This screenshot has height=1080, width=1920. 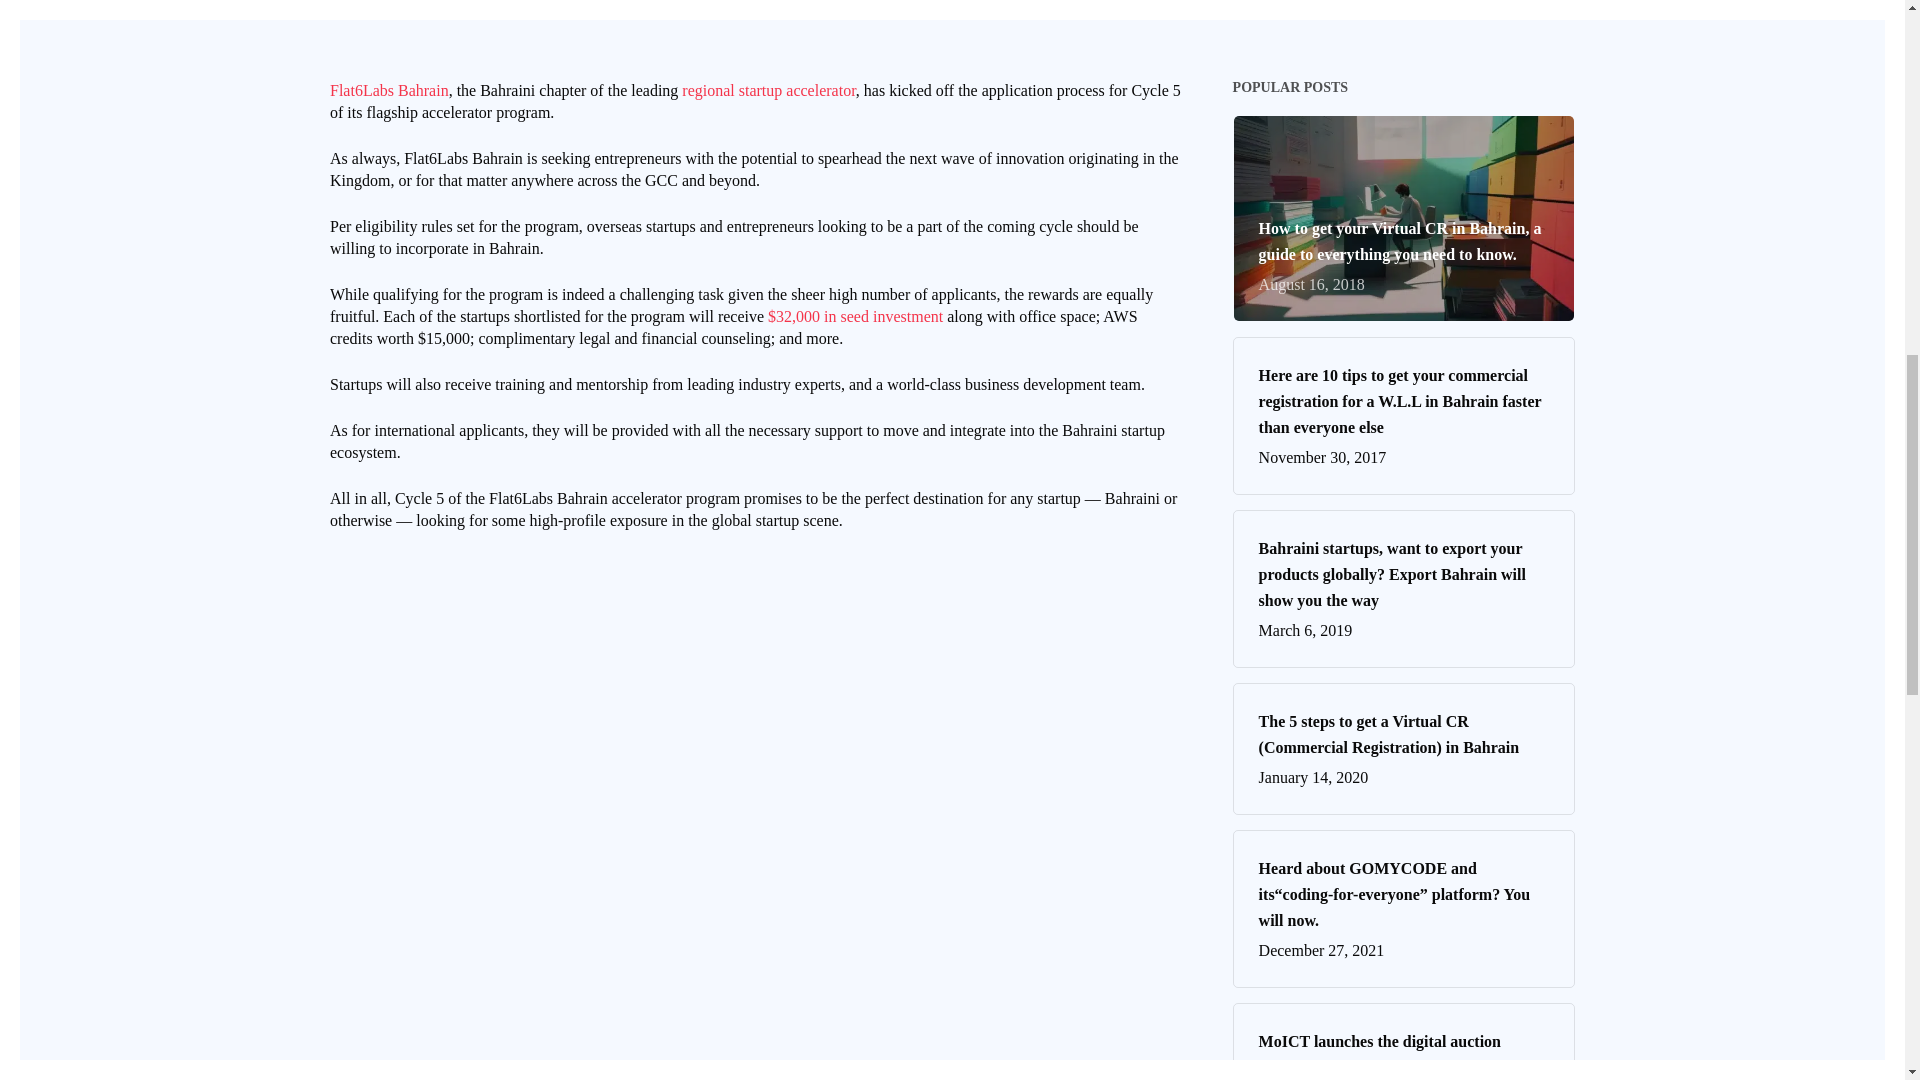 I want to click on Flat6Labs Bahrain, so click(x=390, y=90).